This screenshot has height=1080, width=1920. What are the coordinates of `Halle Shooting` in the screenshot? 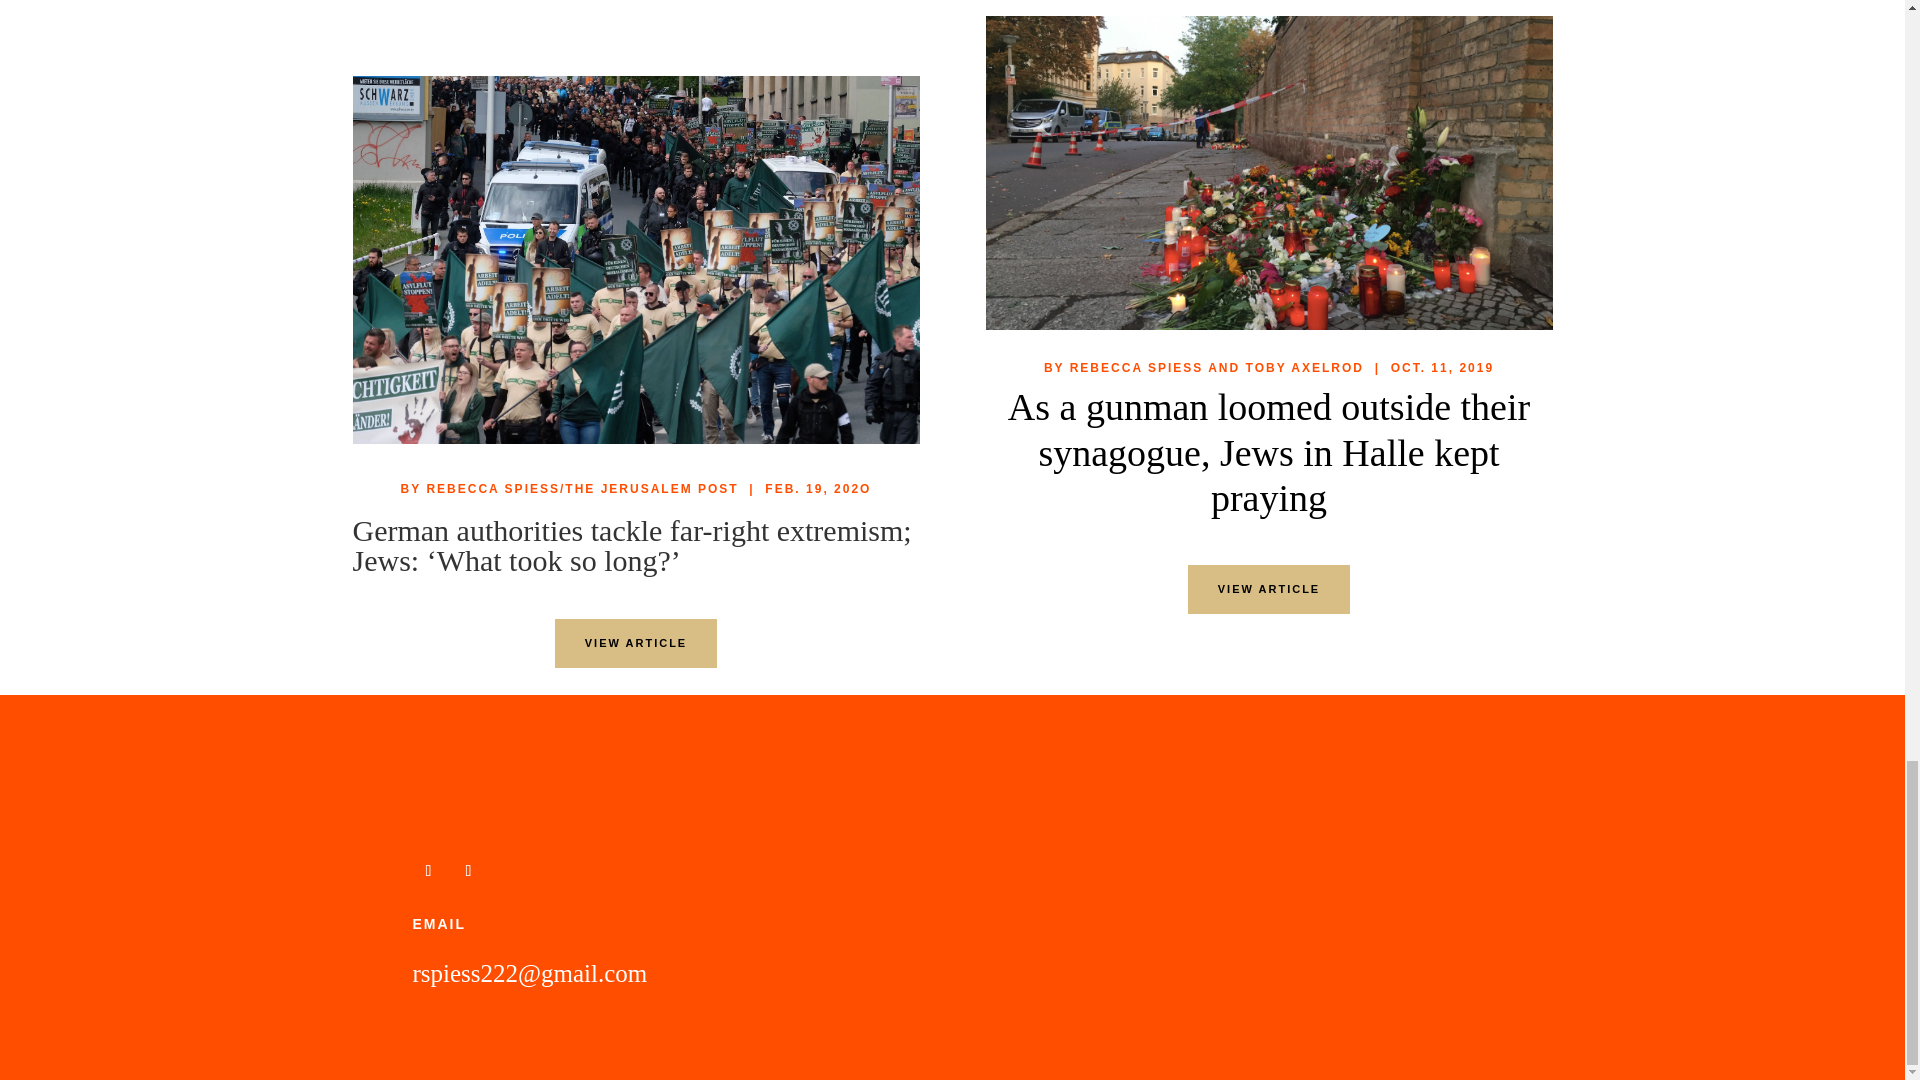 It's located at (1270, 172).